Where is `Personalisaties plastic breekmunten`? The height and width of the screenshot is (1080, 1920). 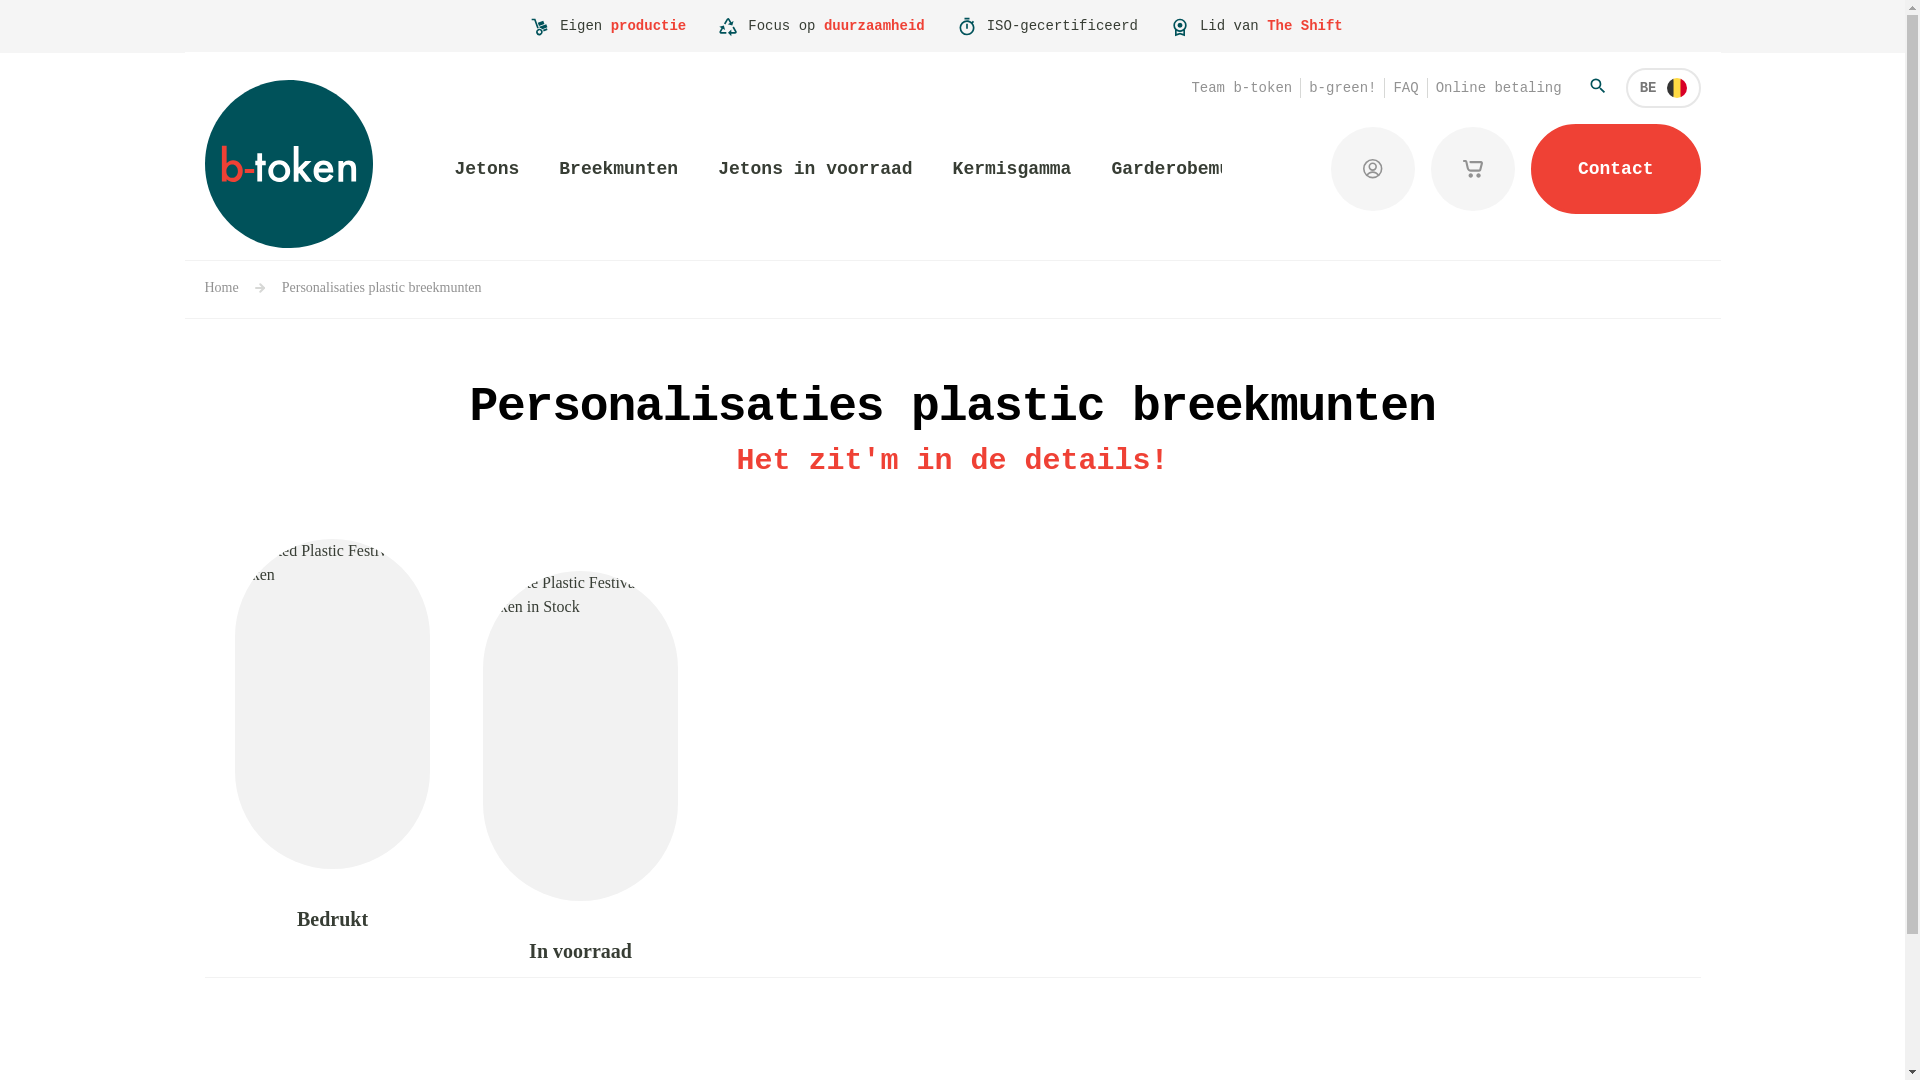
Personalisaties plastic breekmunten is located at coordinates (382, 288).